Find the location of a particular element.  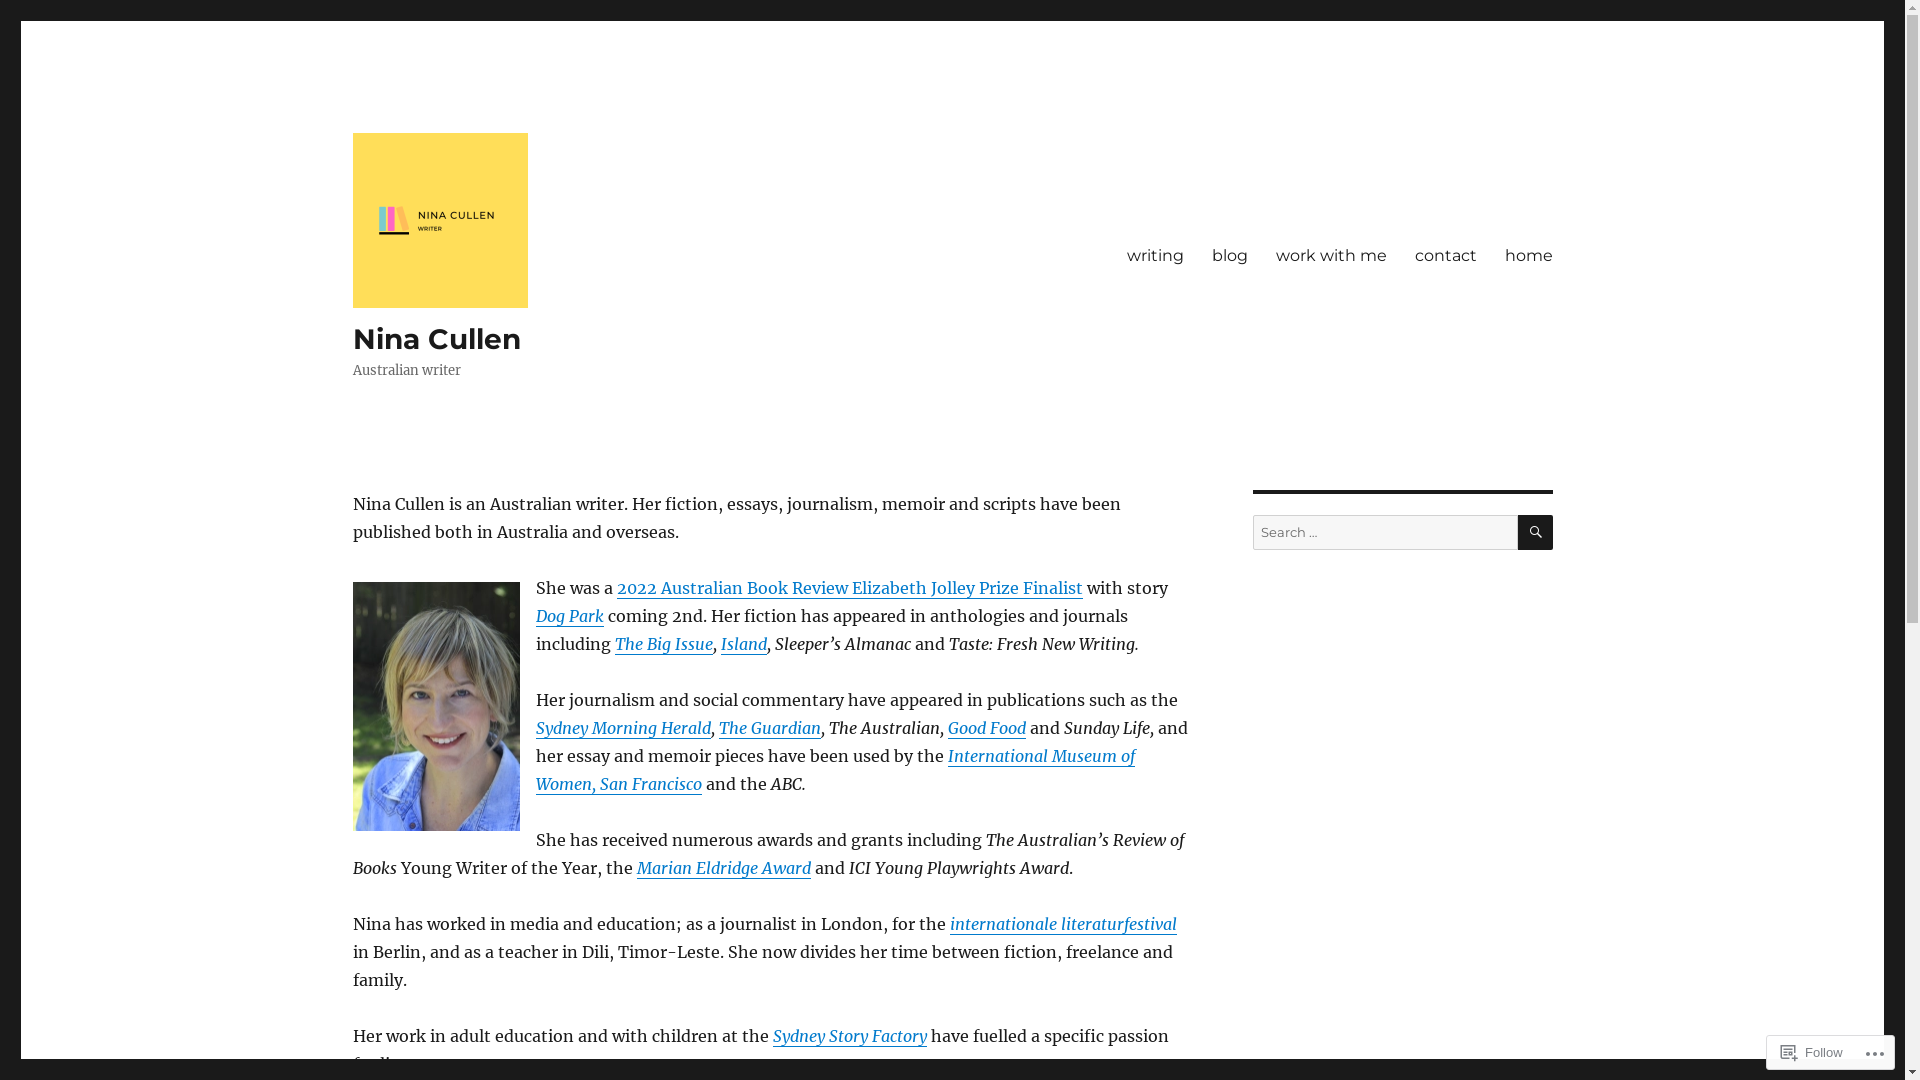

internationale literaturfestival is located at coordinates (1064, 924).